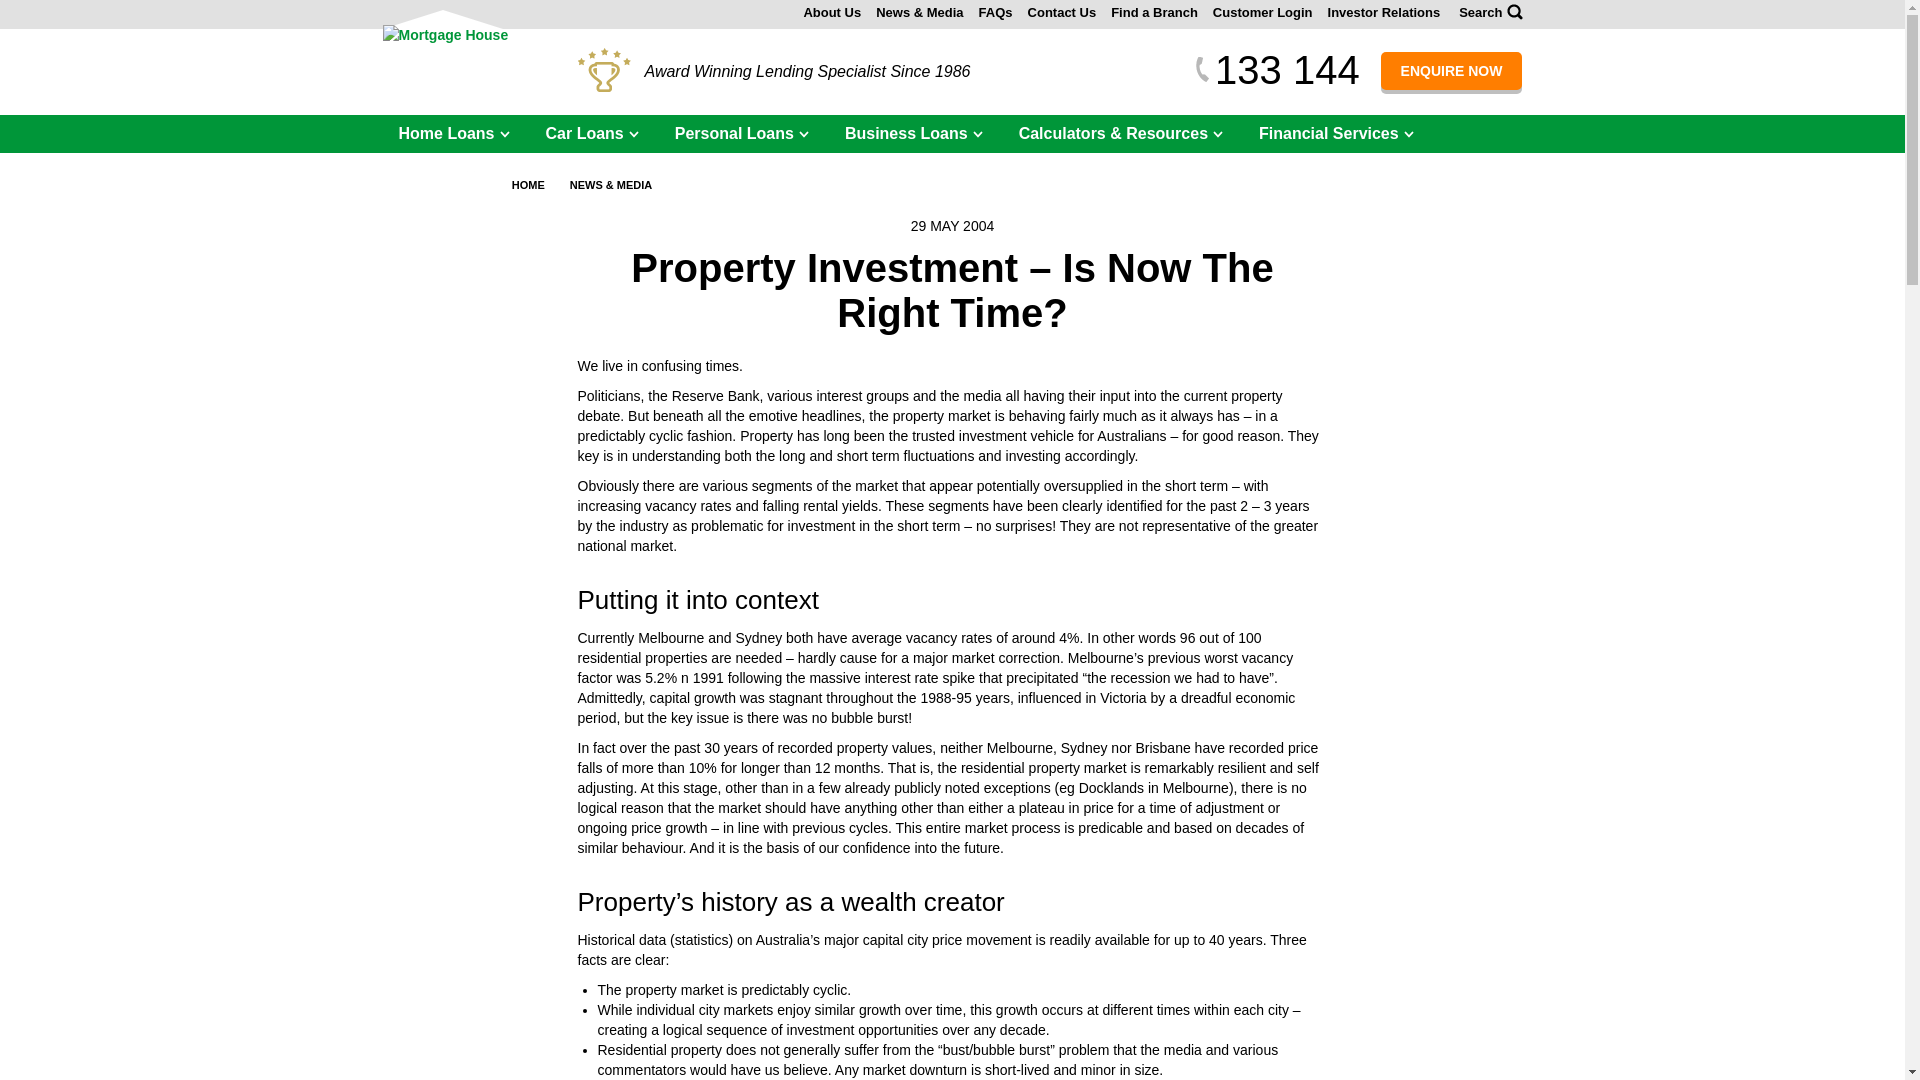 The height and width of the screenshot is (1080, 1920). What do you see at coordinates (1263, 12) in the screenshot?
I see `Customer Login` at bounding box center [1263, 12].